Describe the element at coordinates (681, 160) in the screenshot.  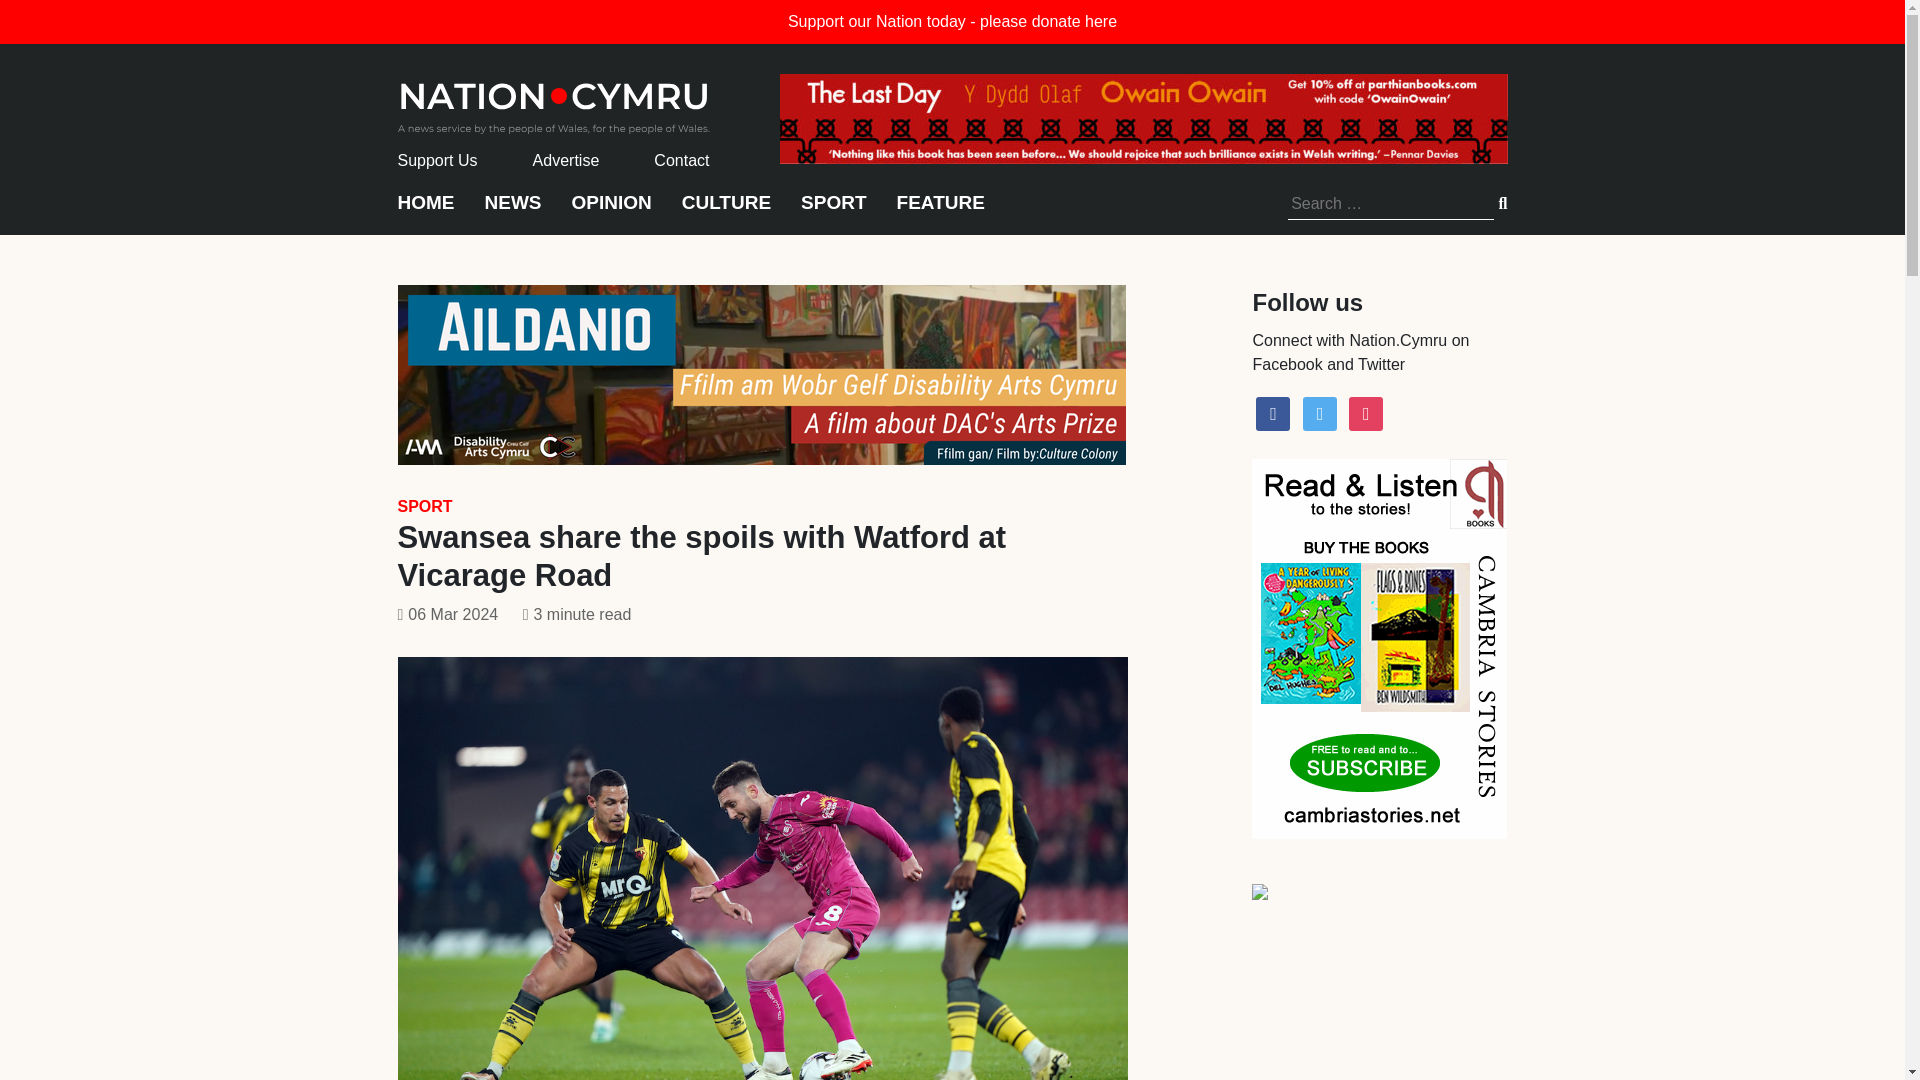
I see `Contact` at that location.